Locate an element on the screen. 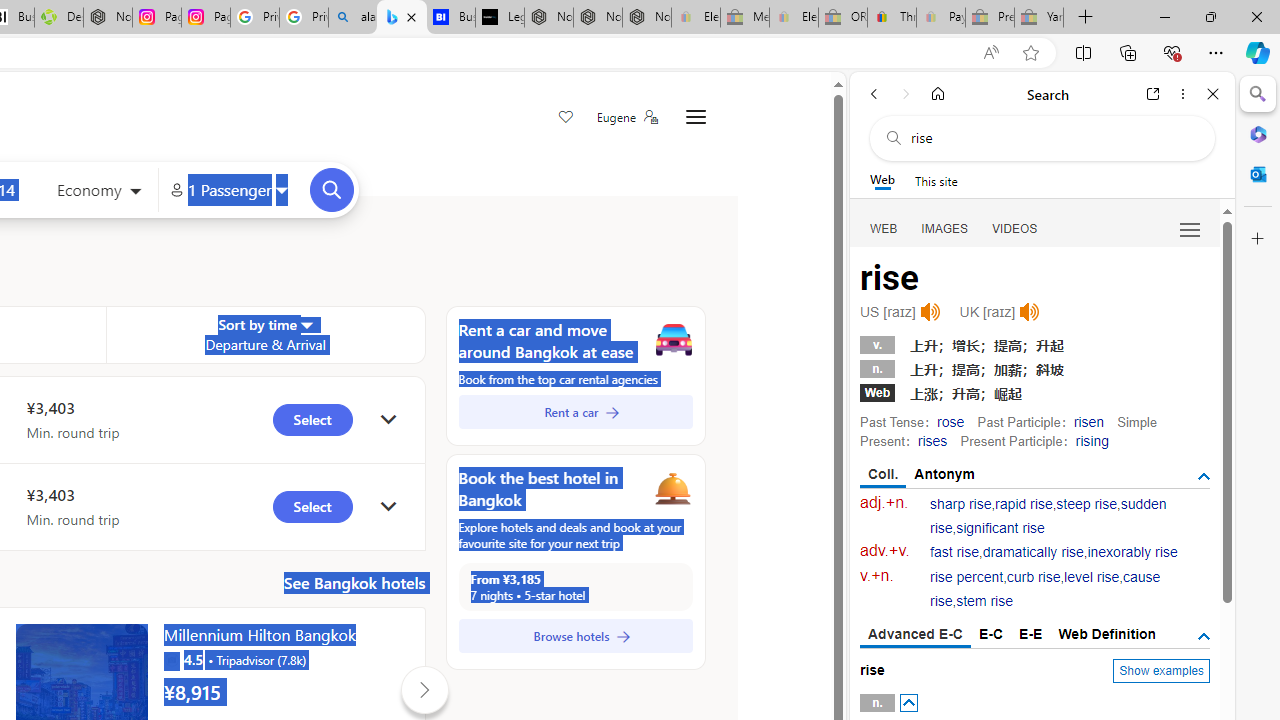 The height and width of the screenshot is (720, 1280). Web scope is located at coordinates (882, 180).